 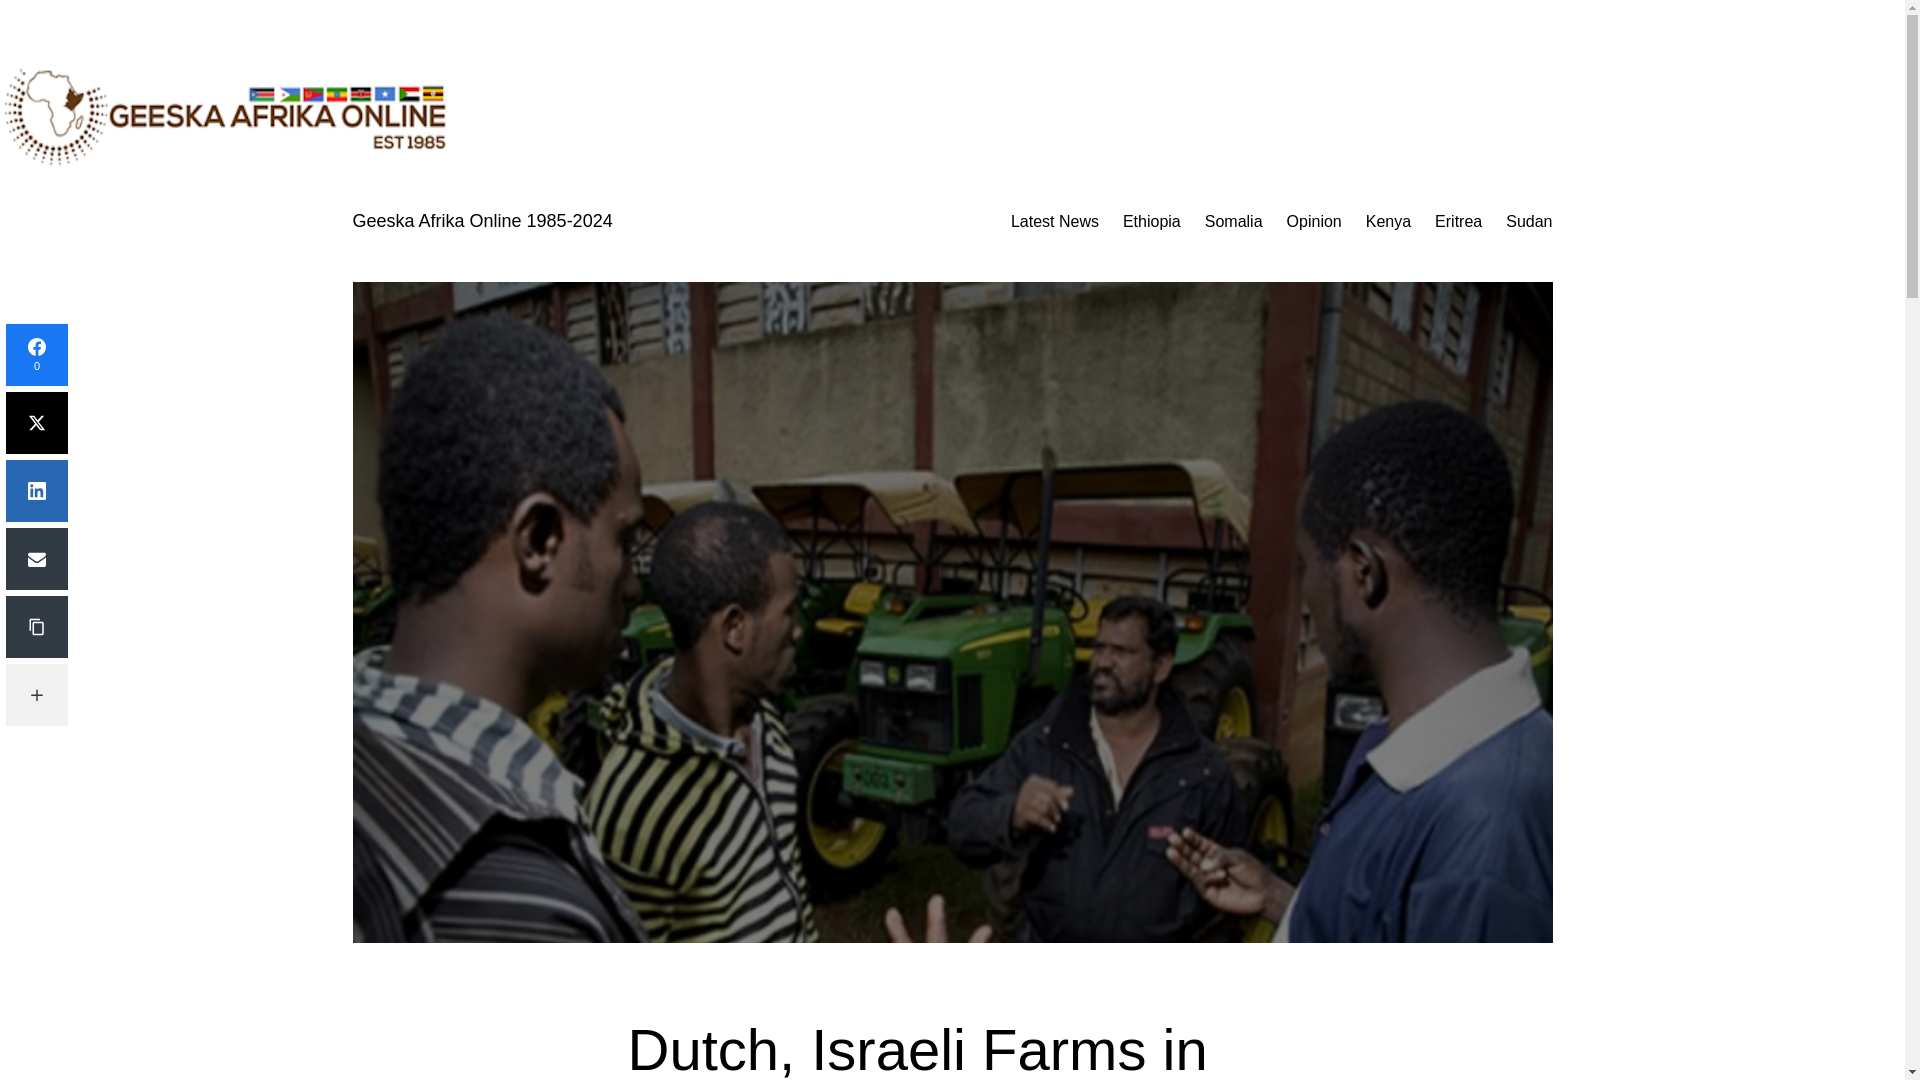 I want to click on Kenya, so click(x=1388, y=222).